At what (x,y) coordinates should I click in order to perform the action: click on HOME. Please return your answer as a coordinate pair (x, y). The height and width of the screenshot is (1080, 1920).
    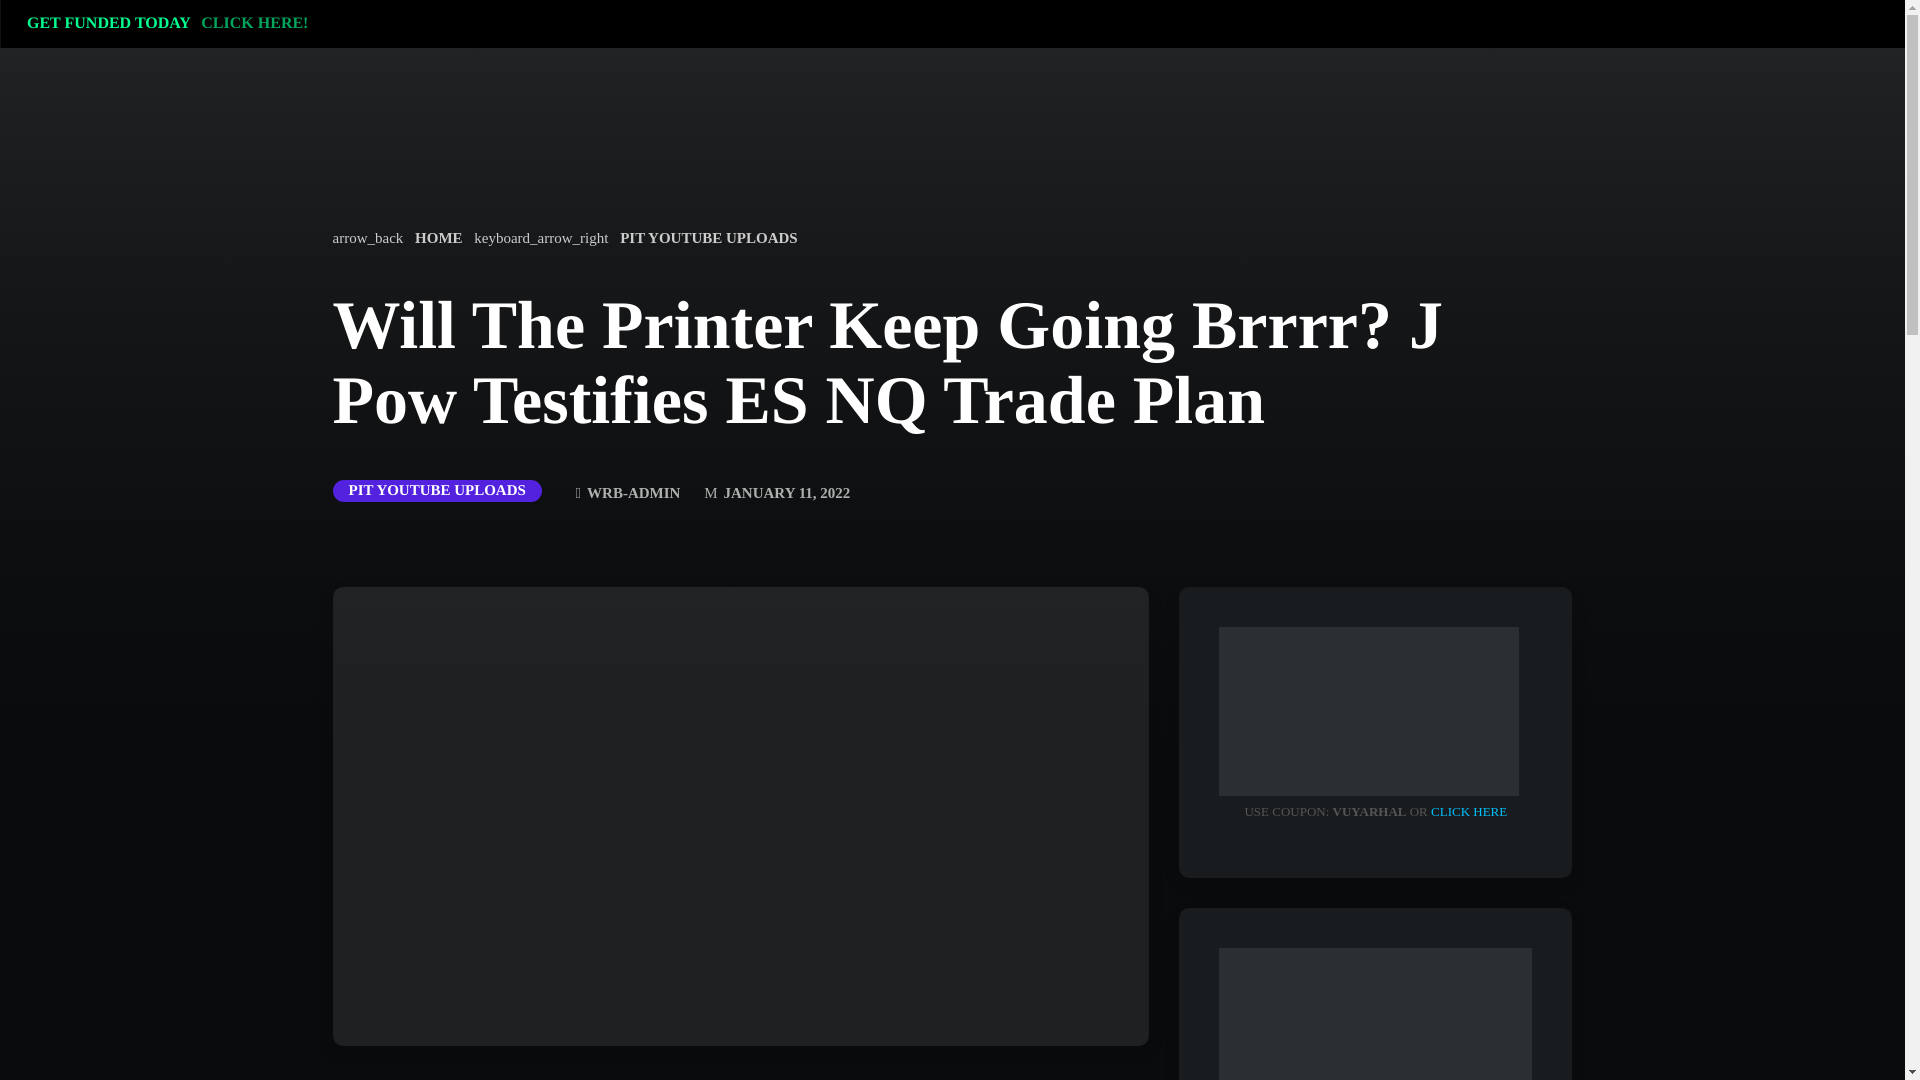
    Looking at the image, I should click on (436, 238).